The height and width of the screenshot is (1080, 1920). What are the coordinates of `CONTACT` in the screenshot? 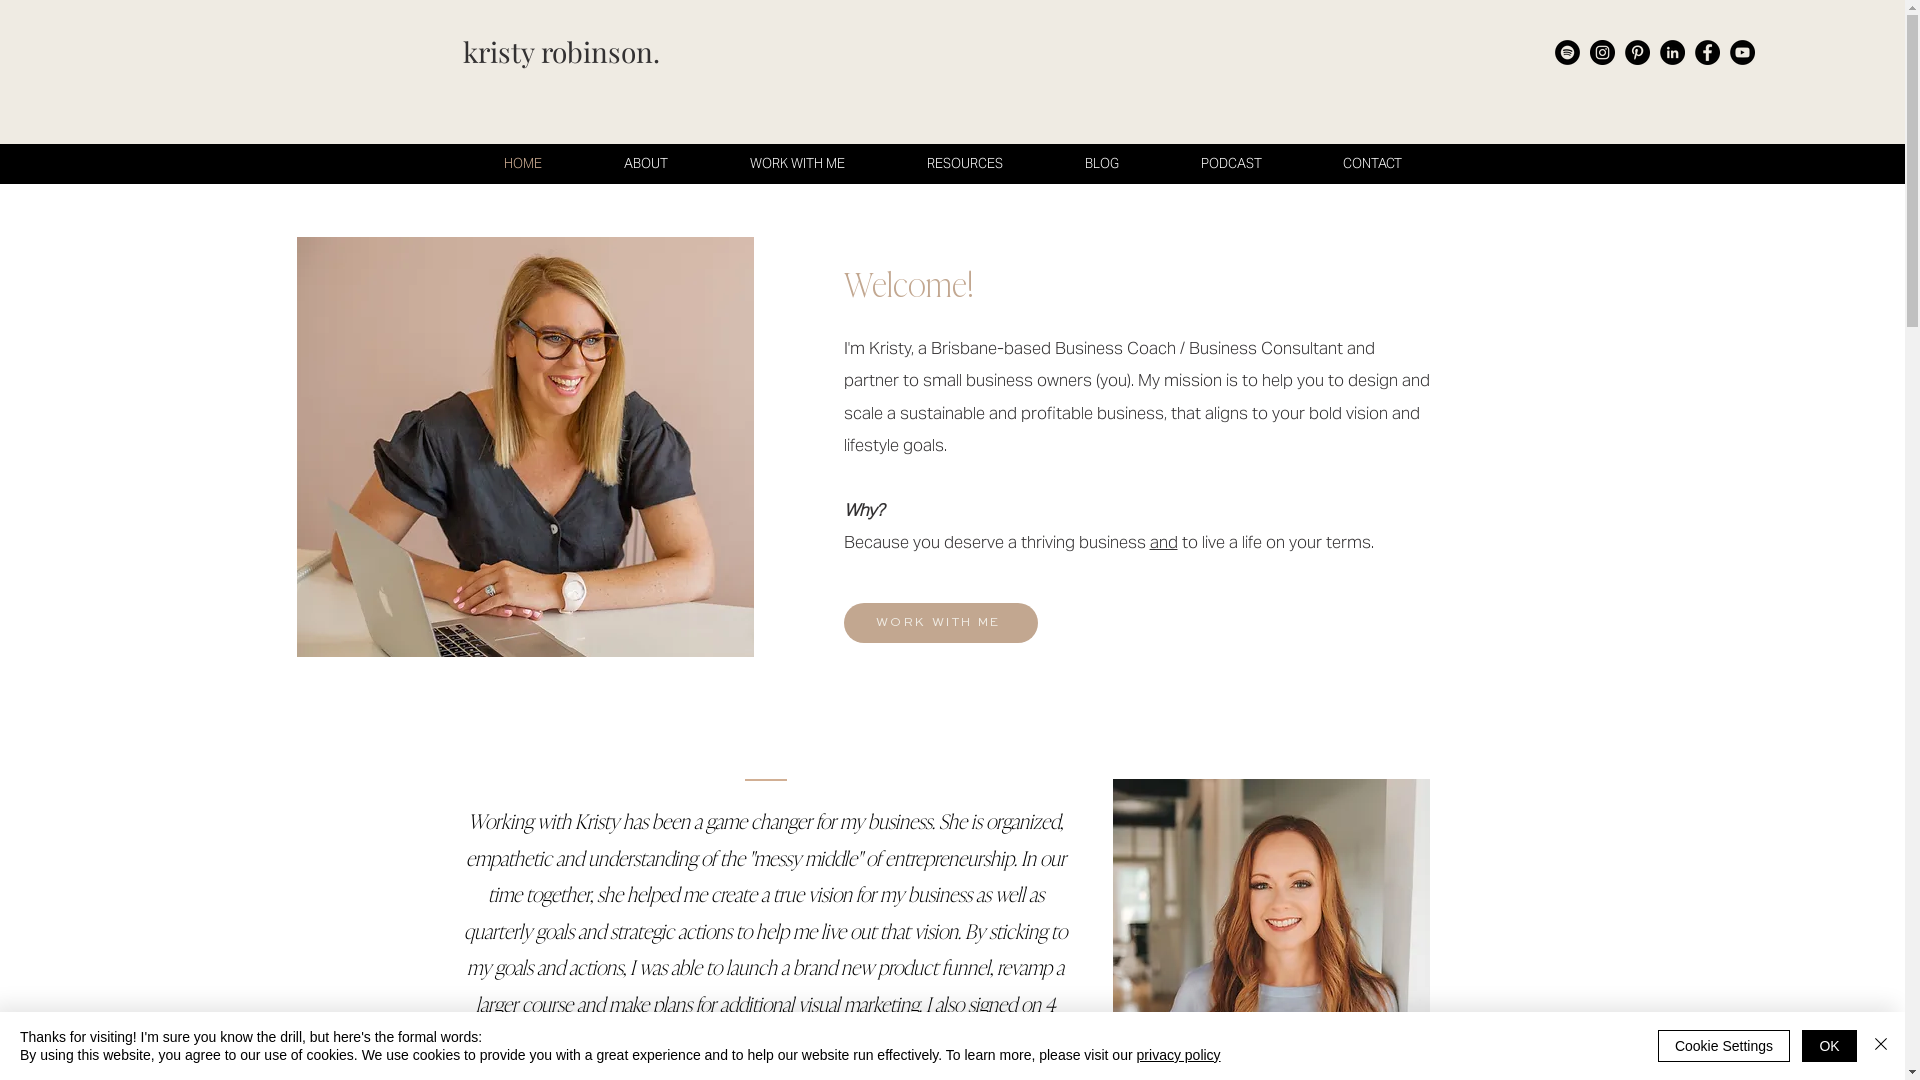 It's located at (1372, 164).